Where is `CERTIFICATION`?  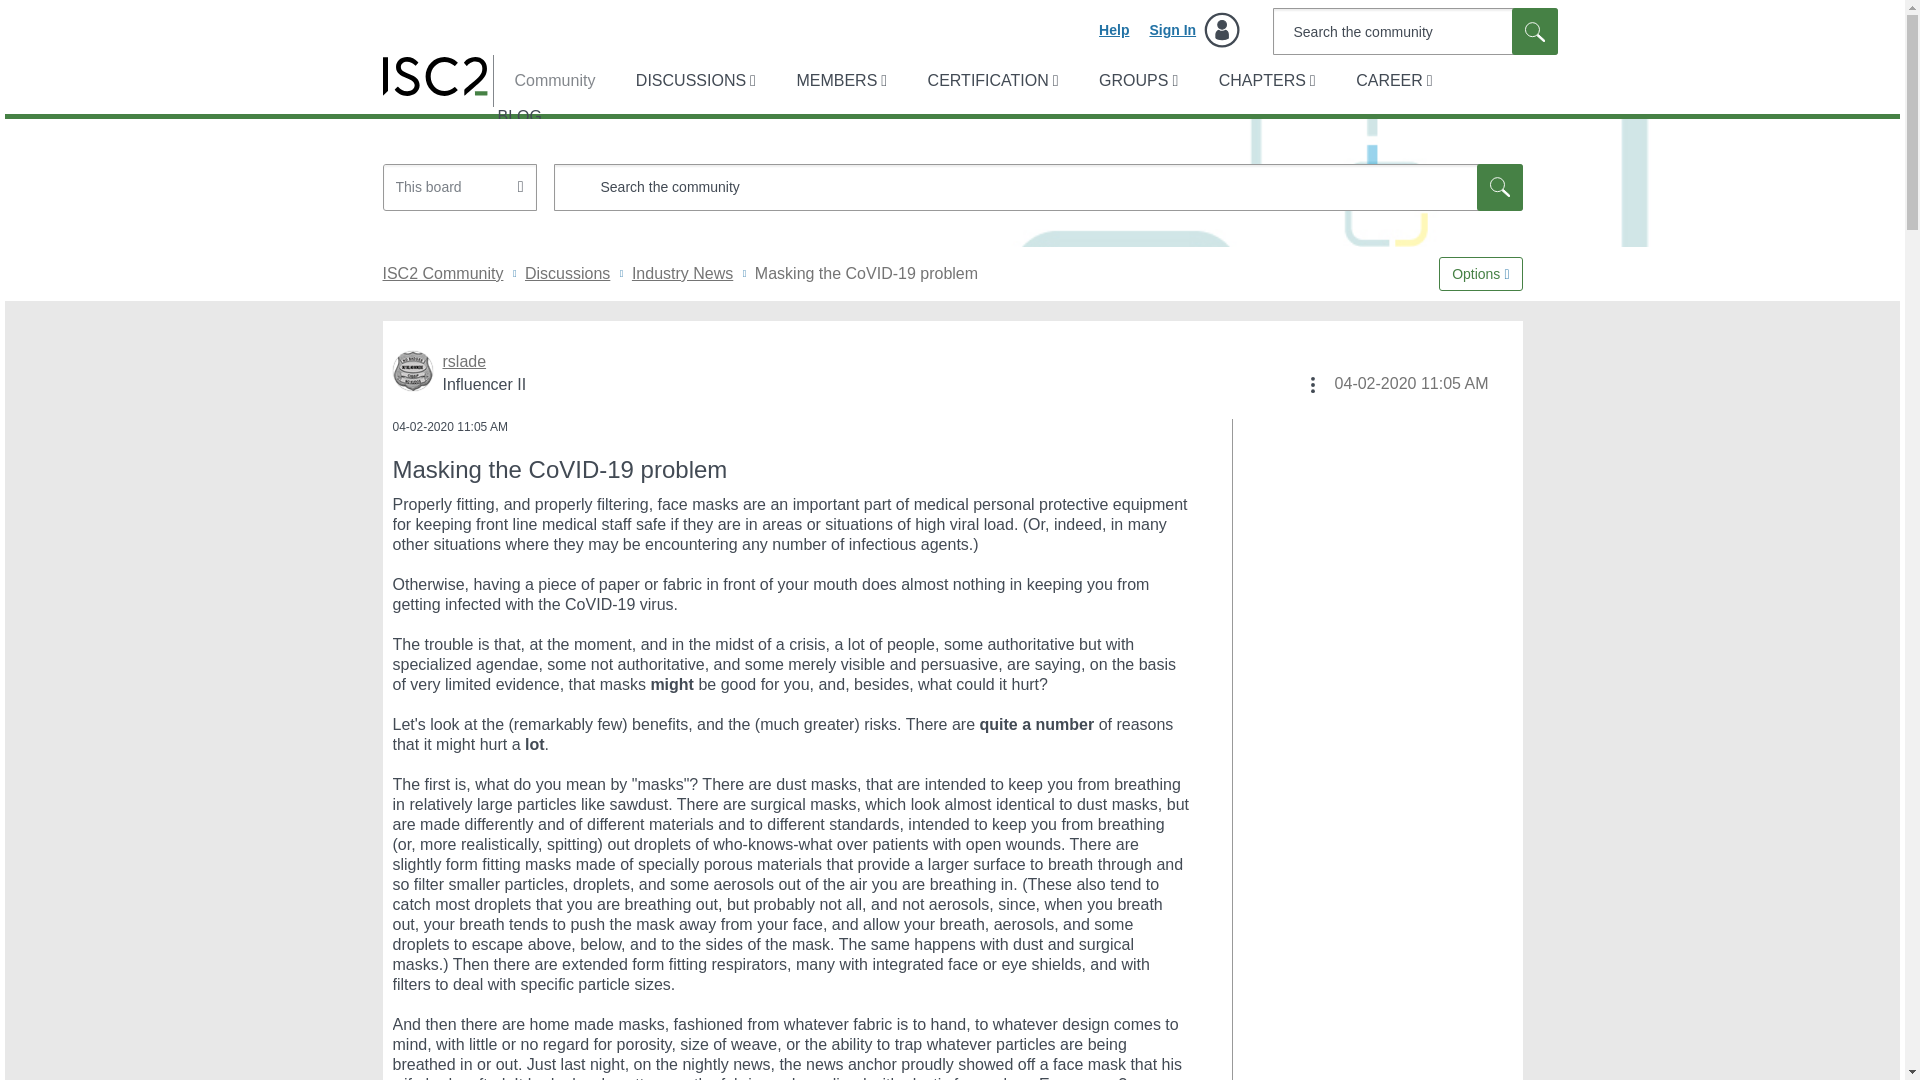 CERTIFICATION is located at coordinates (991, 80).